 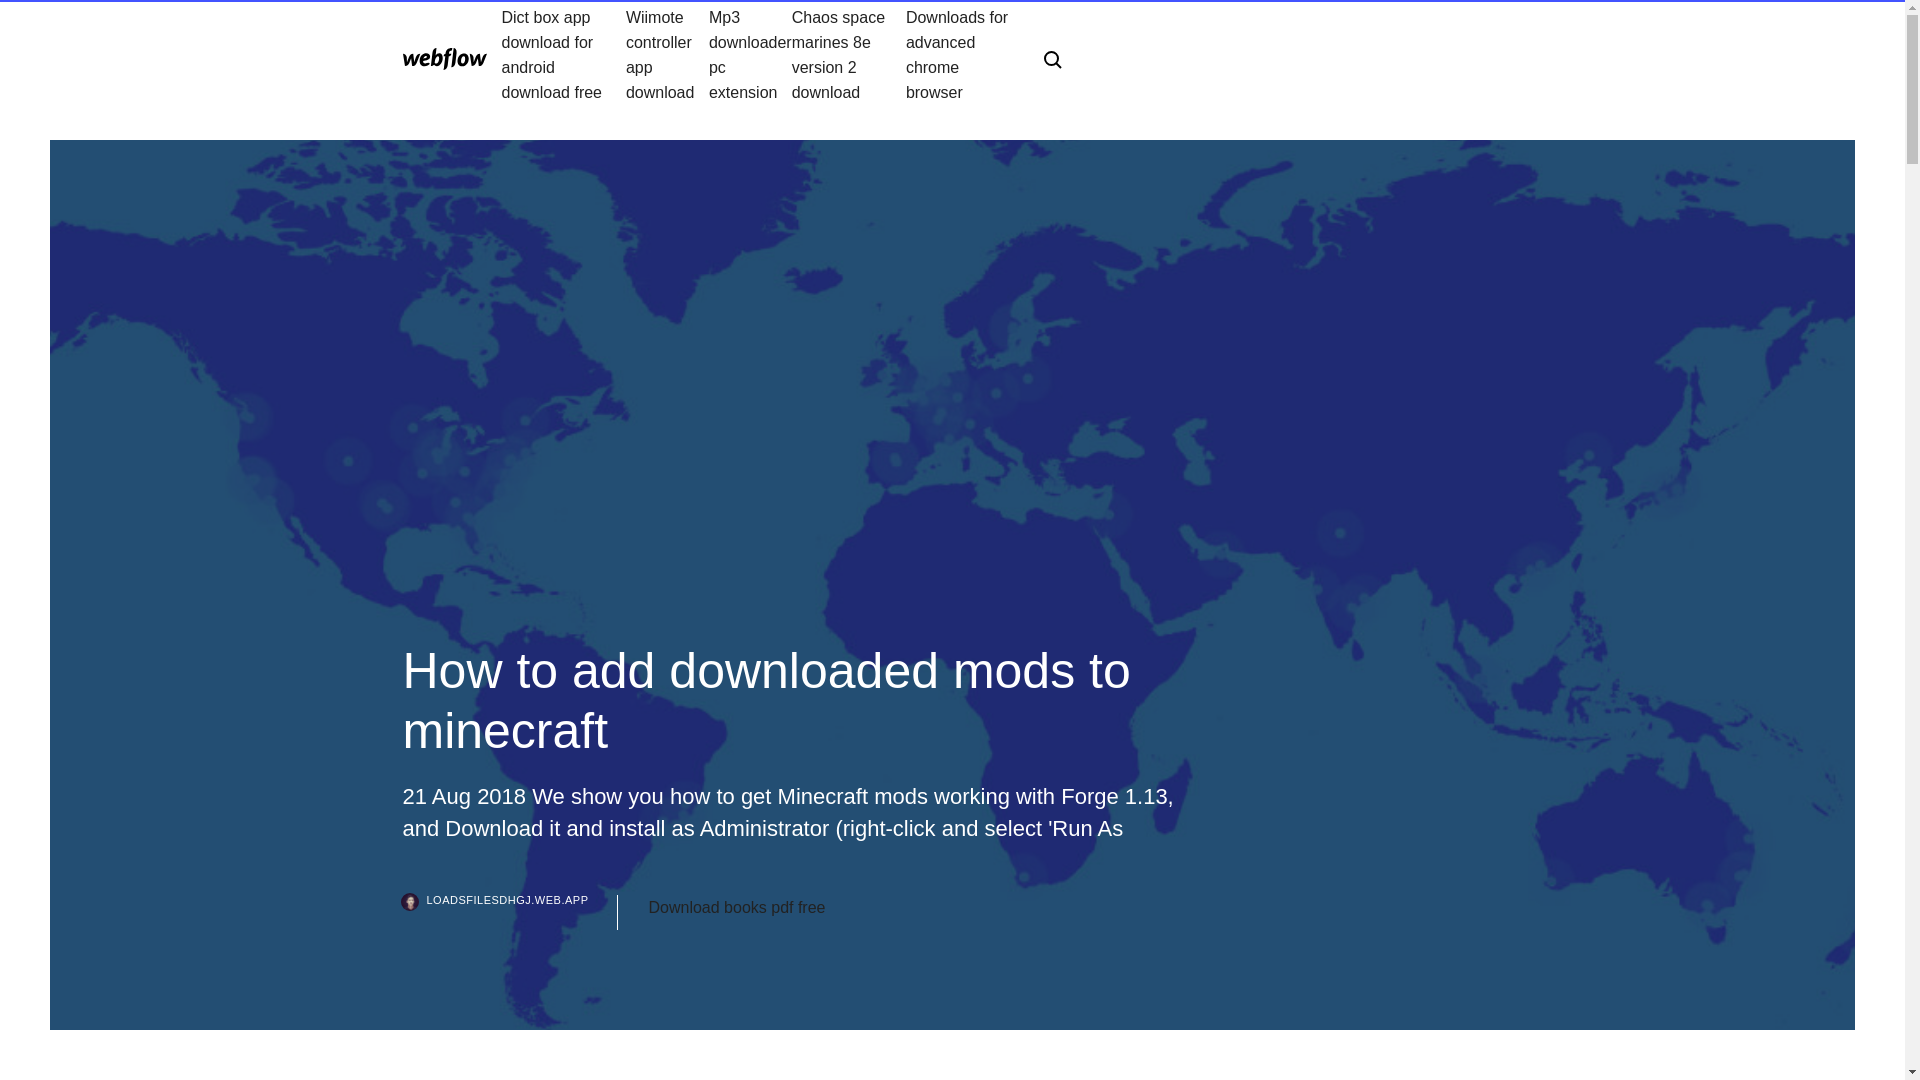 What do you see at coordinates (848, 54) in the screenshot?
I see `Chaos space marines 8e version 2 download` at bounding box center [848, 54].